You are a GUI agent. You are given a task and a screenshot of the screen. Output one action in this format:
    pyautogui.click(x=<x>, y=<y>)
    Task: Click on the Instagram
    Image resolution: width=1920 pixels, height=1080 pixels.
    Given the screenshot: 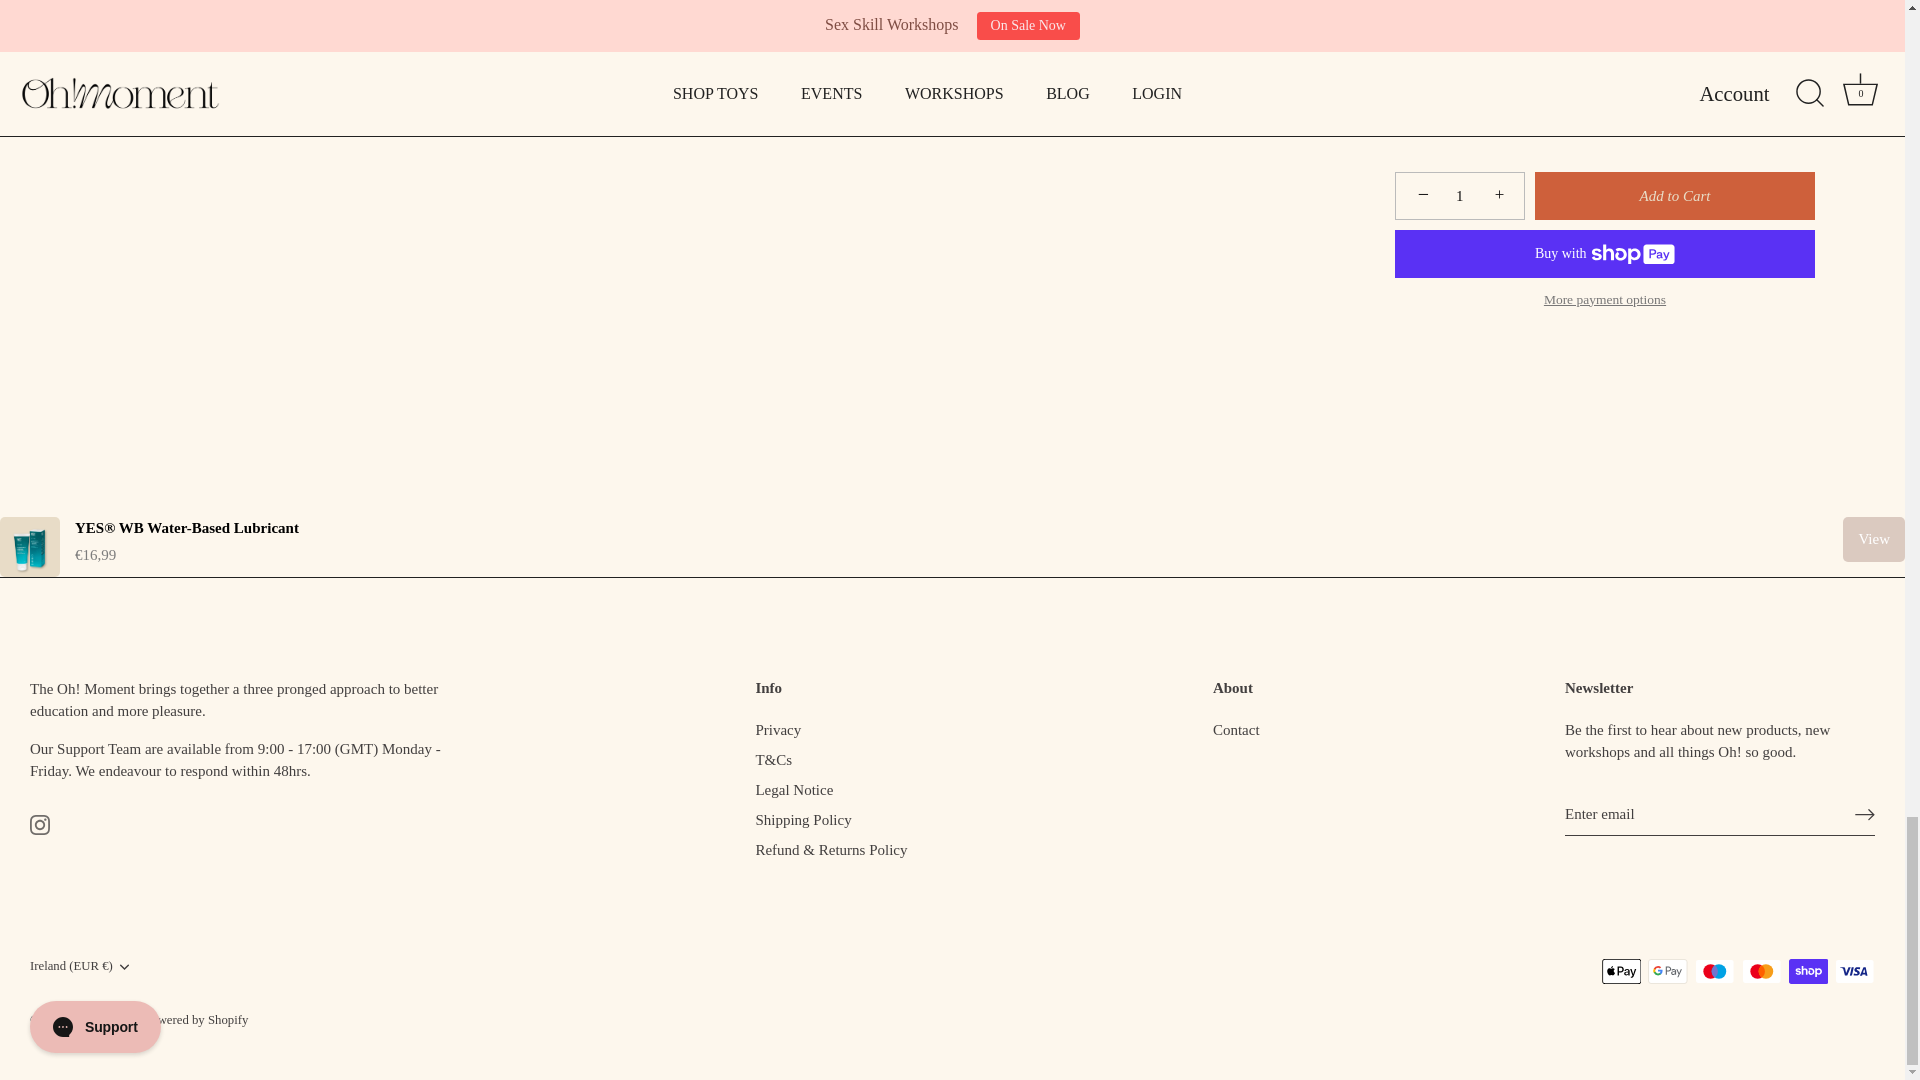 What is the action you would take?
    pyautogui.click(x=40, y=824)
    